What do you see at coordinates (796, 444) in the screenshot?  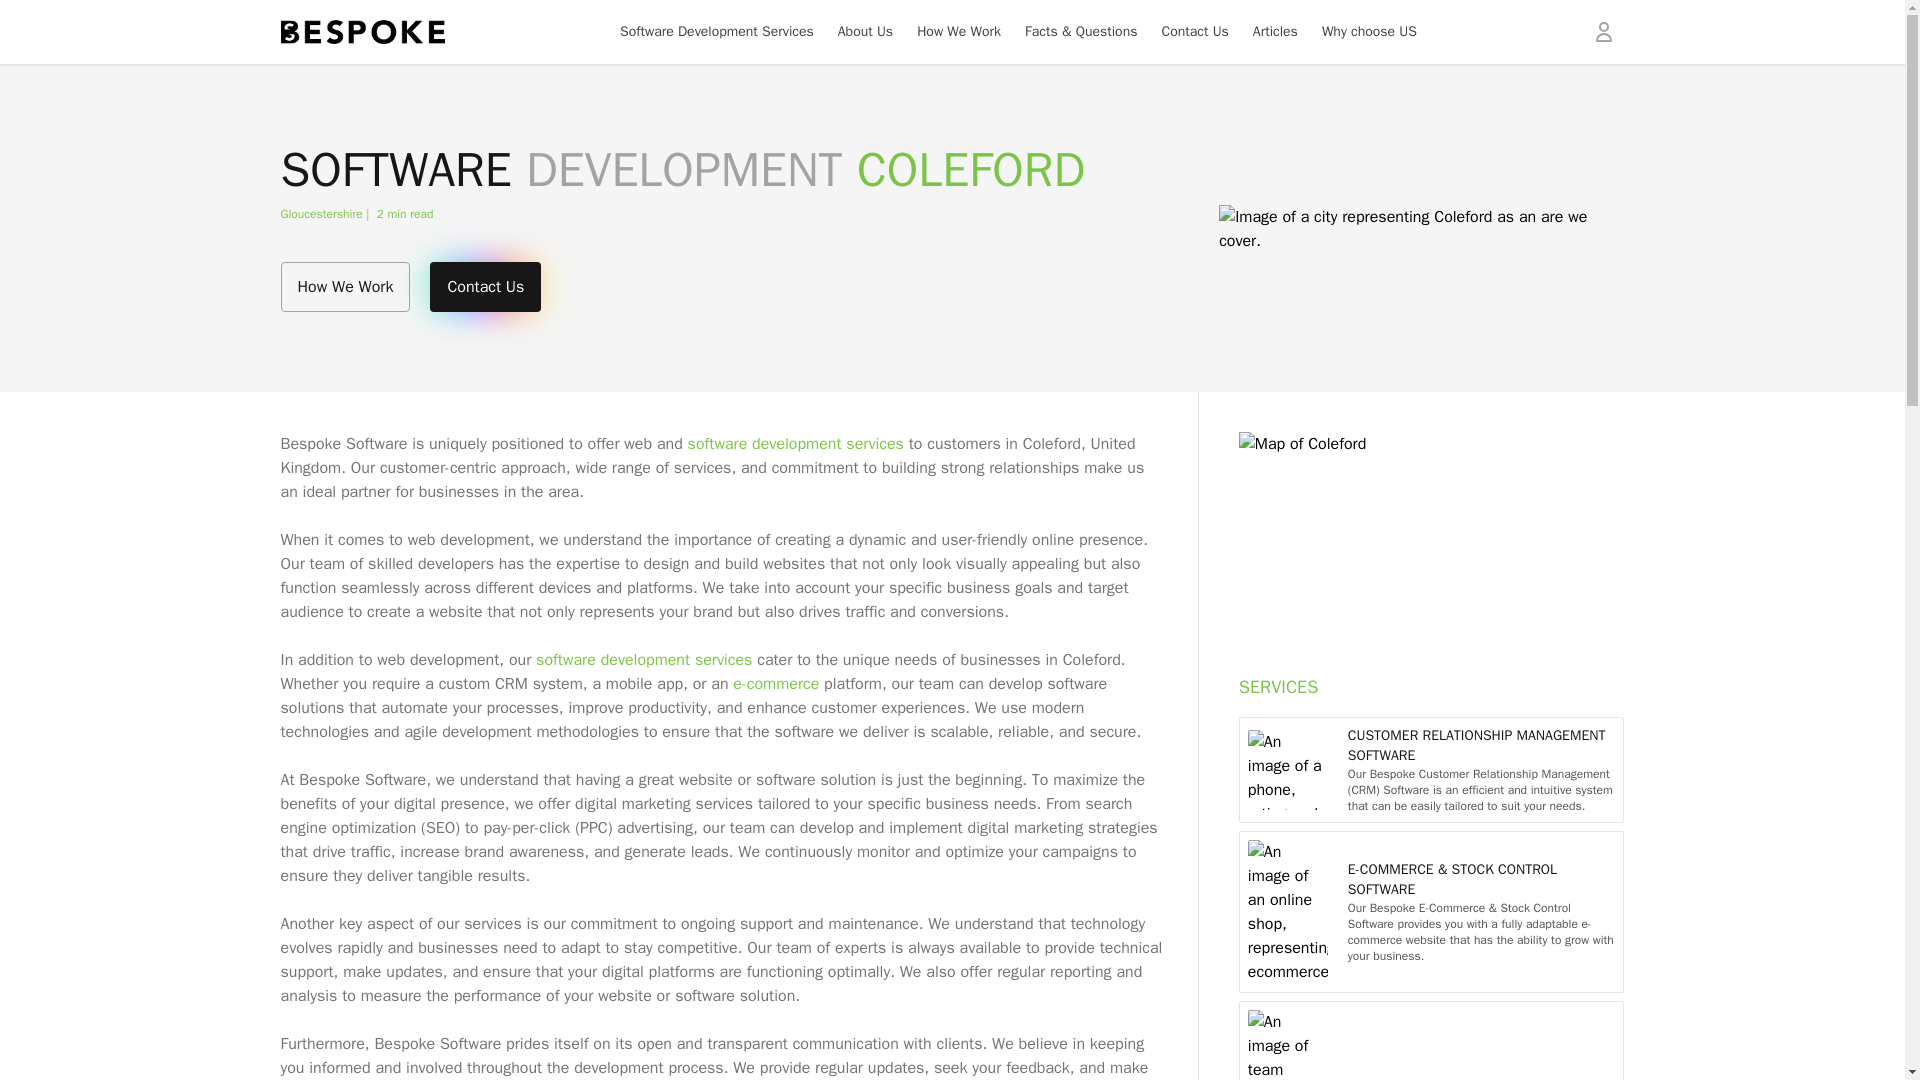 I see `software development services` at bounding box center [796, 444].